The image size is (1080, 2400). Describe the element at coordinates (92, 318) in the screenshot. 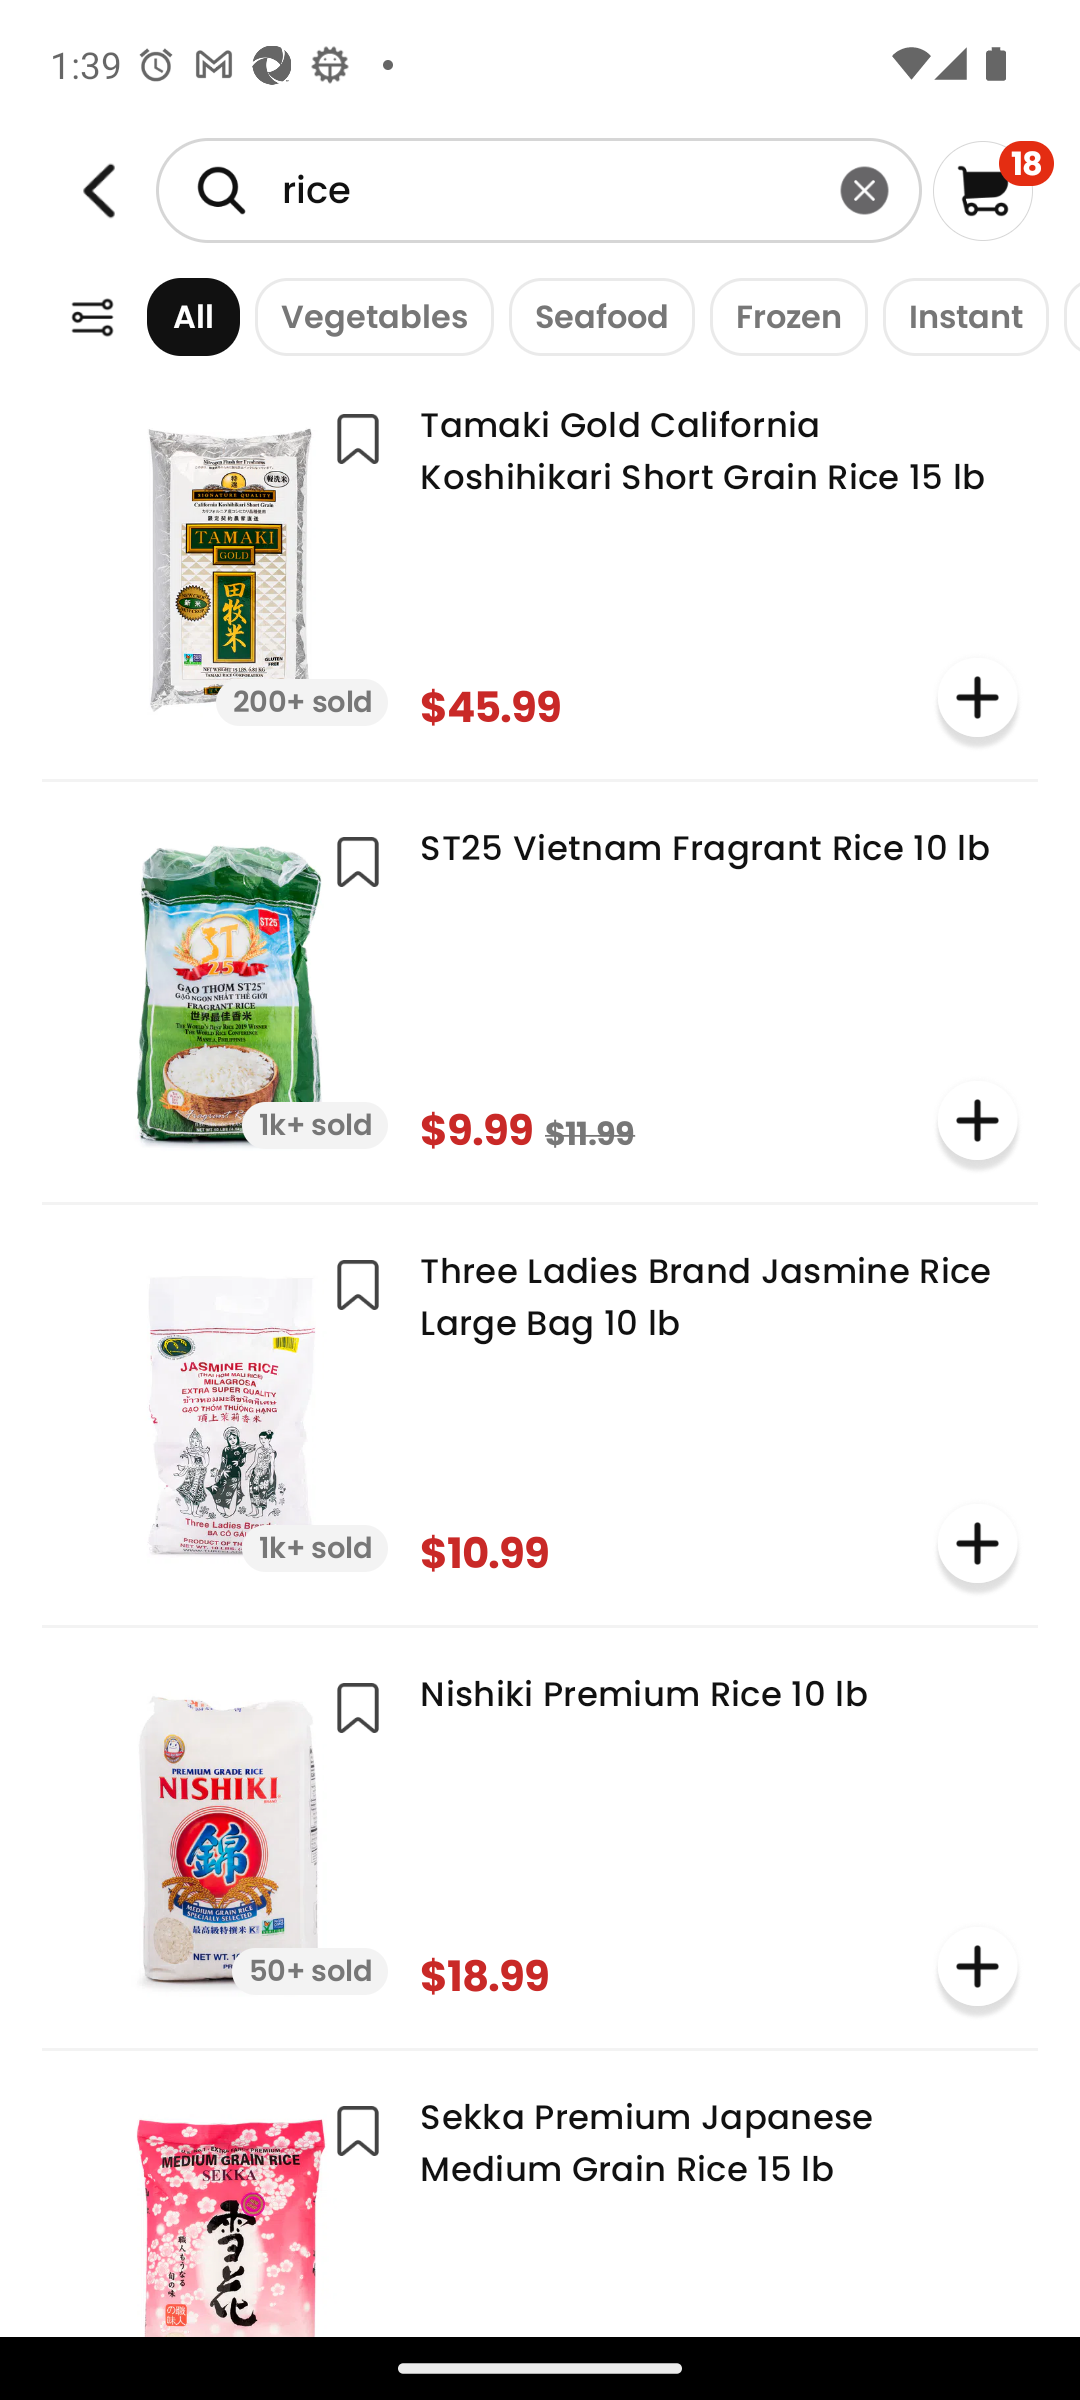

I see `Weee!` at that location.